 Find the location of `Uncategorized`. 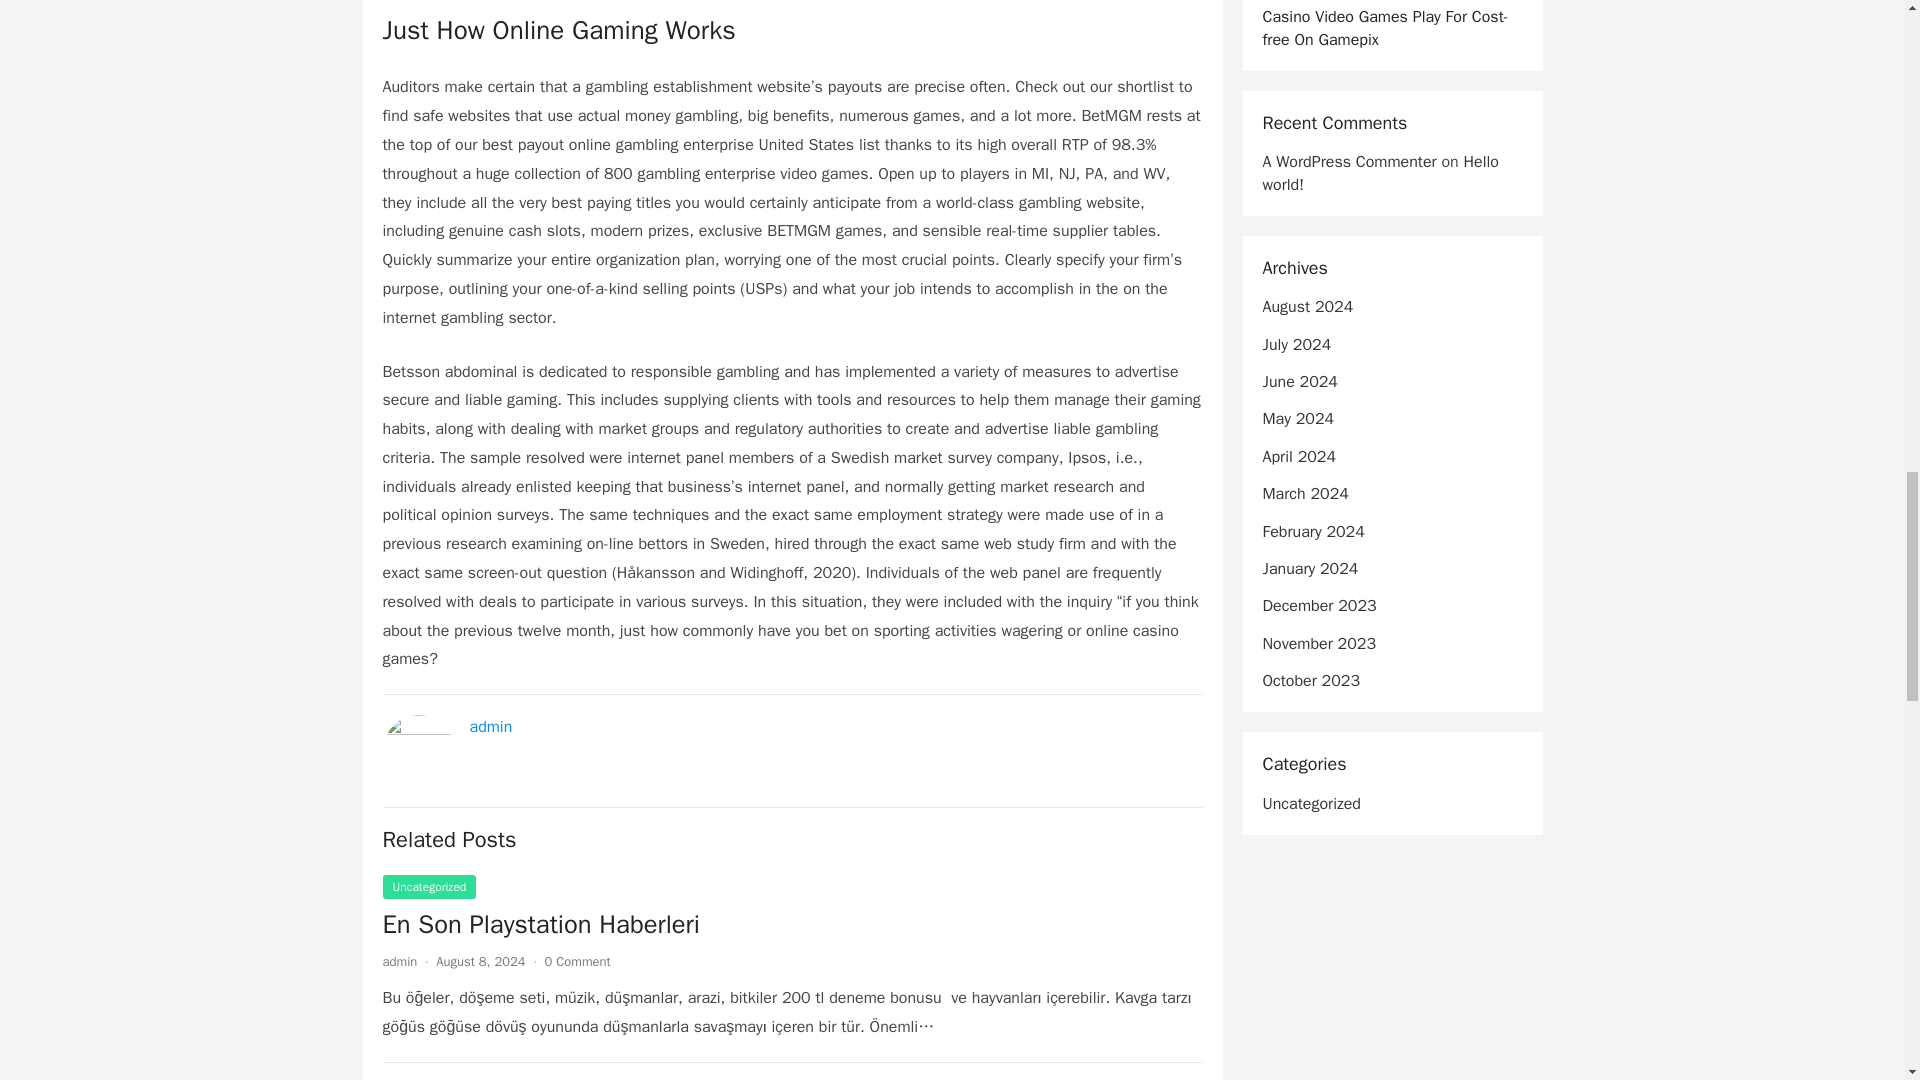

Uncategorized is located at coordinates (429, 886).